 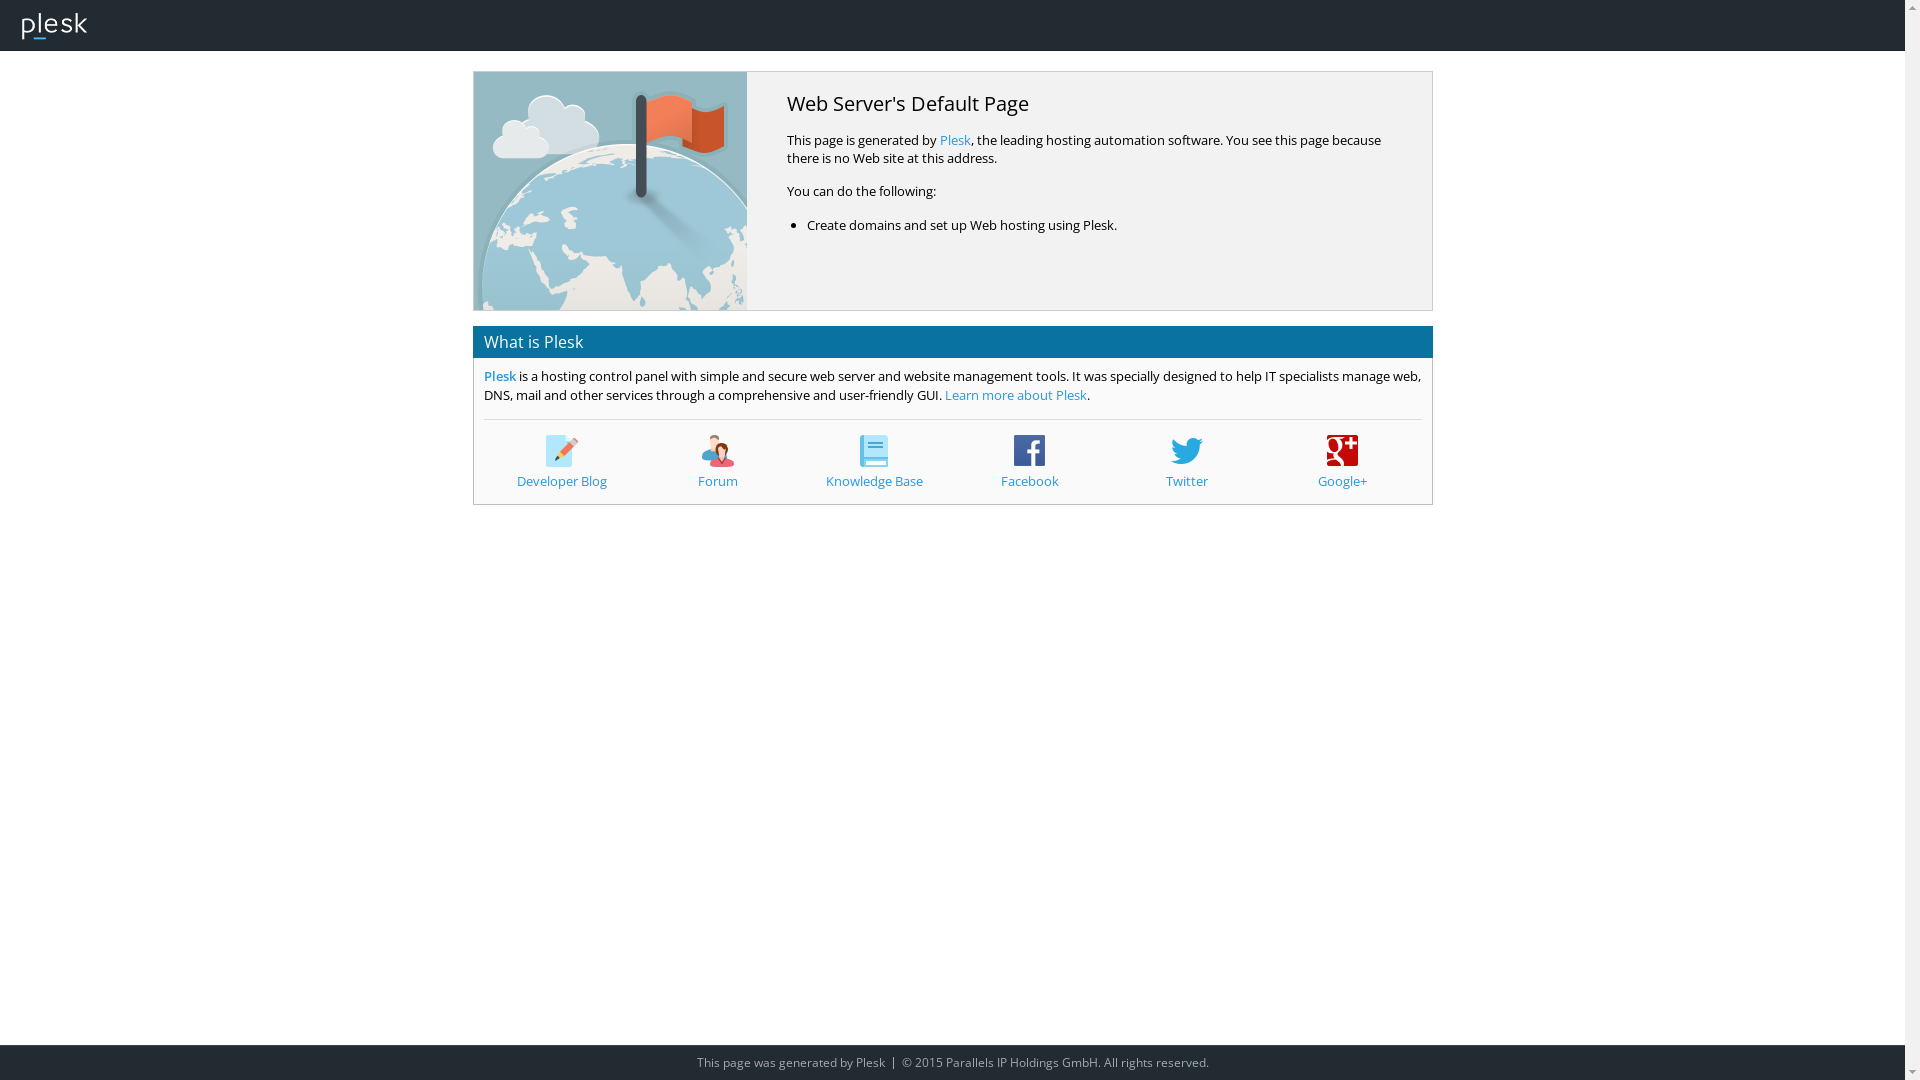 What do you see at coordinates (1015, 395) in the screenshot?
I see `Learn more about Plesk` at bounding box center [1015, 395].